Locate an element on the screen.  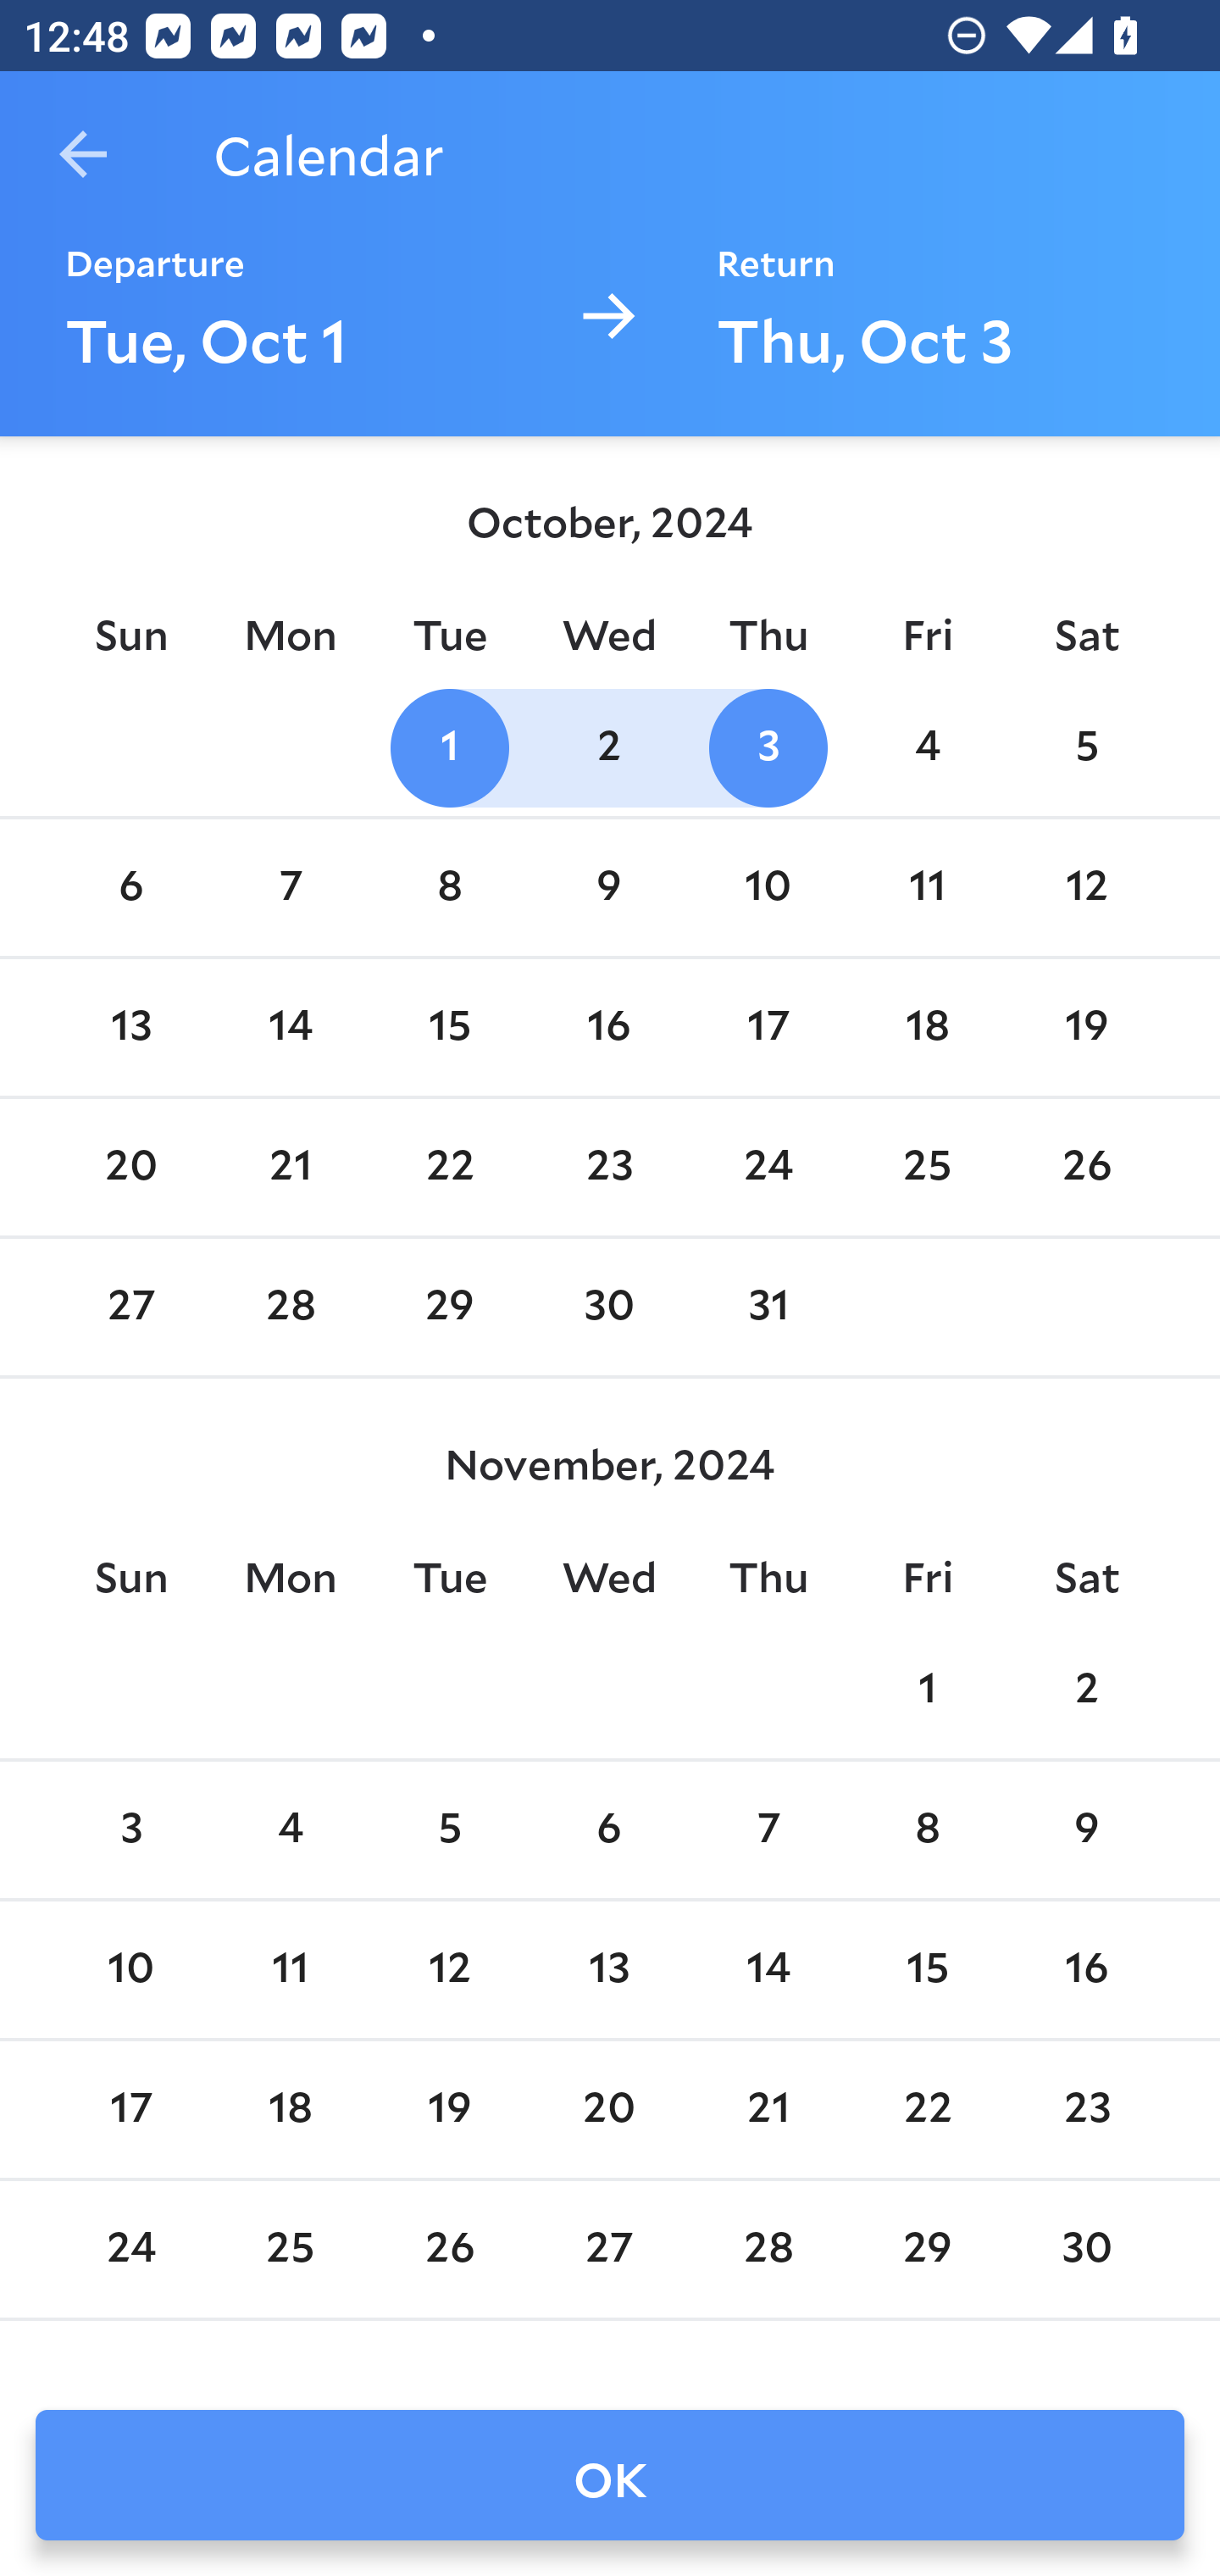
1 is located at coordinates (927, 1690).